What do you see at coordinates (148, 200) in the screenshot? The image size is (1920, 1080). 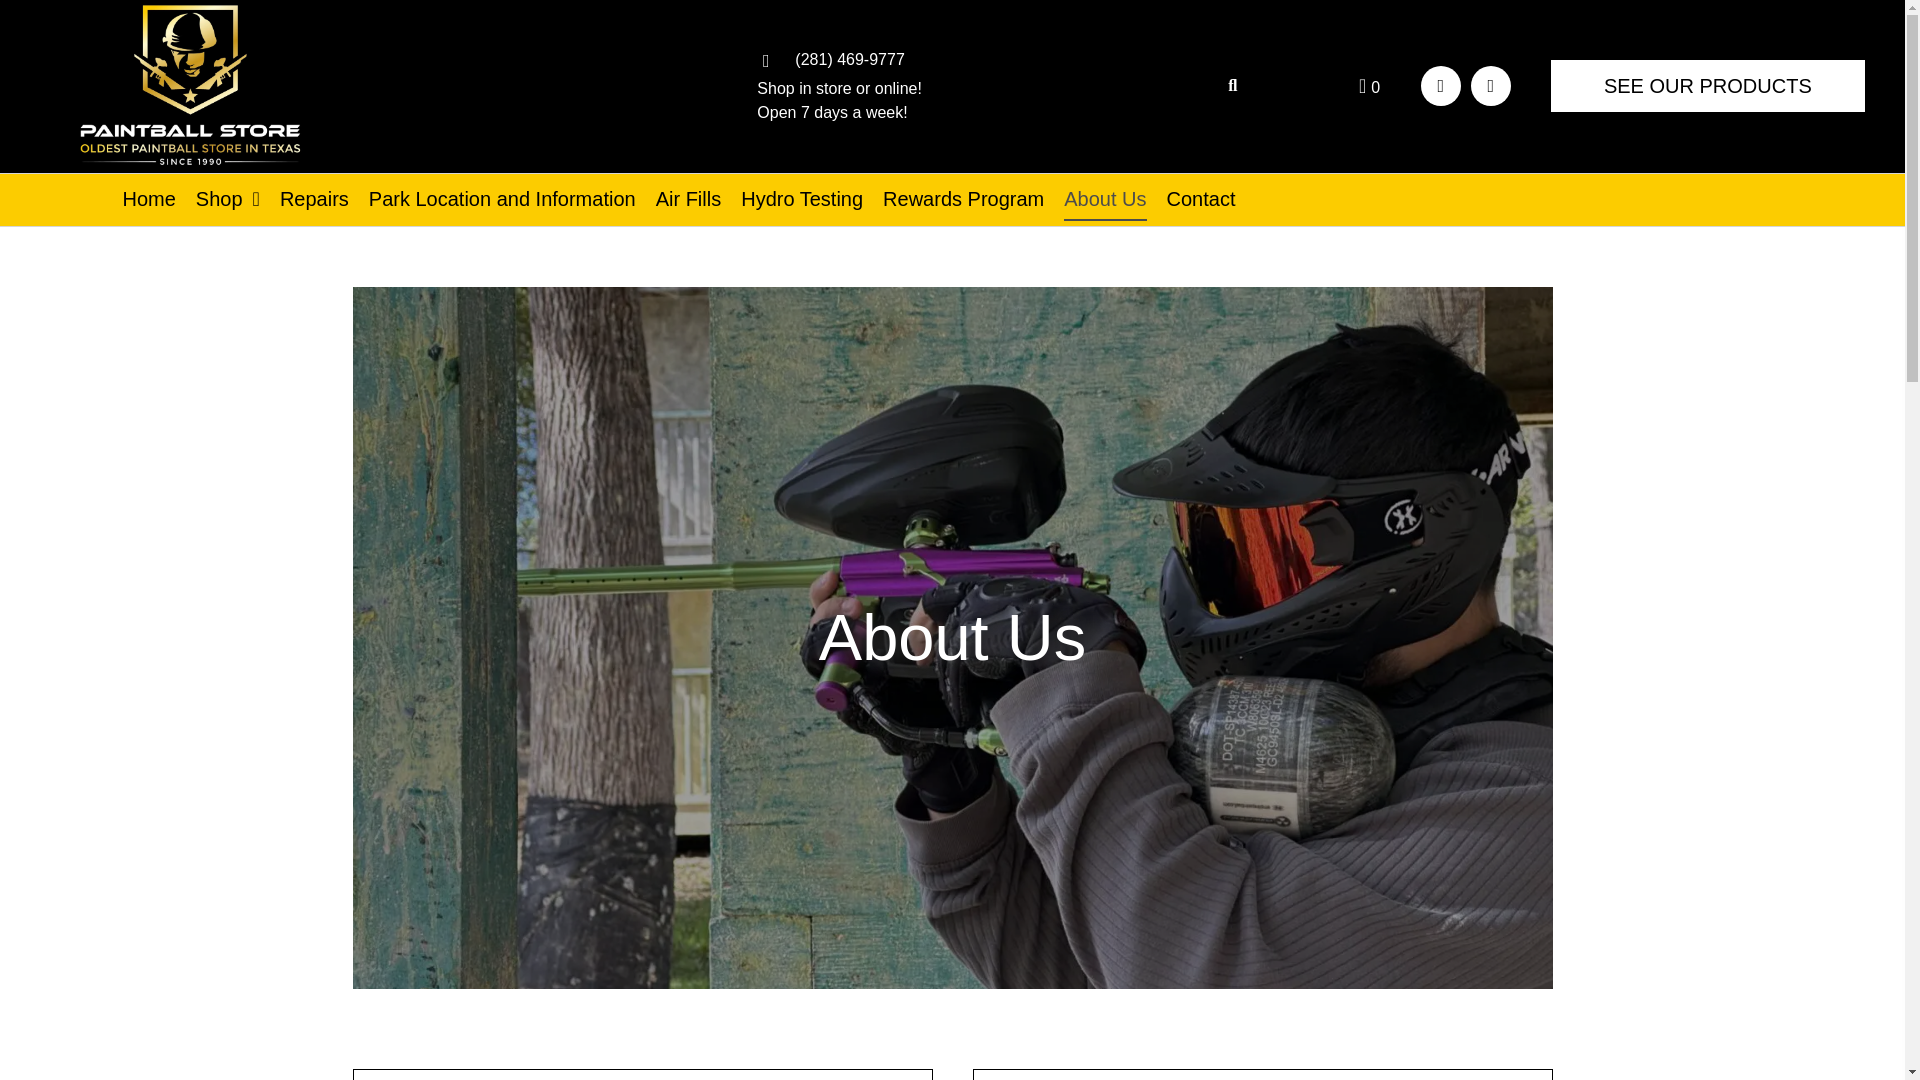 I see `Home` at bounding box center [148, 200].